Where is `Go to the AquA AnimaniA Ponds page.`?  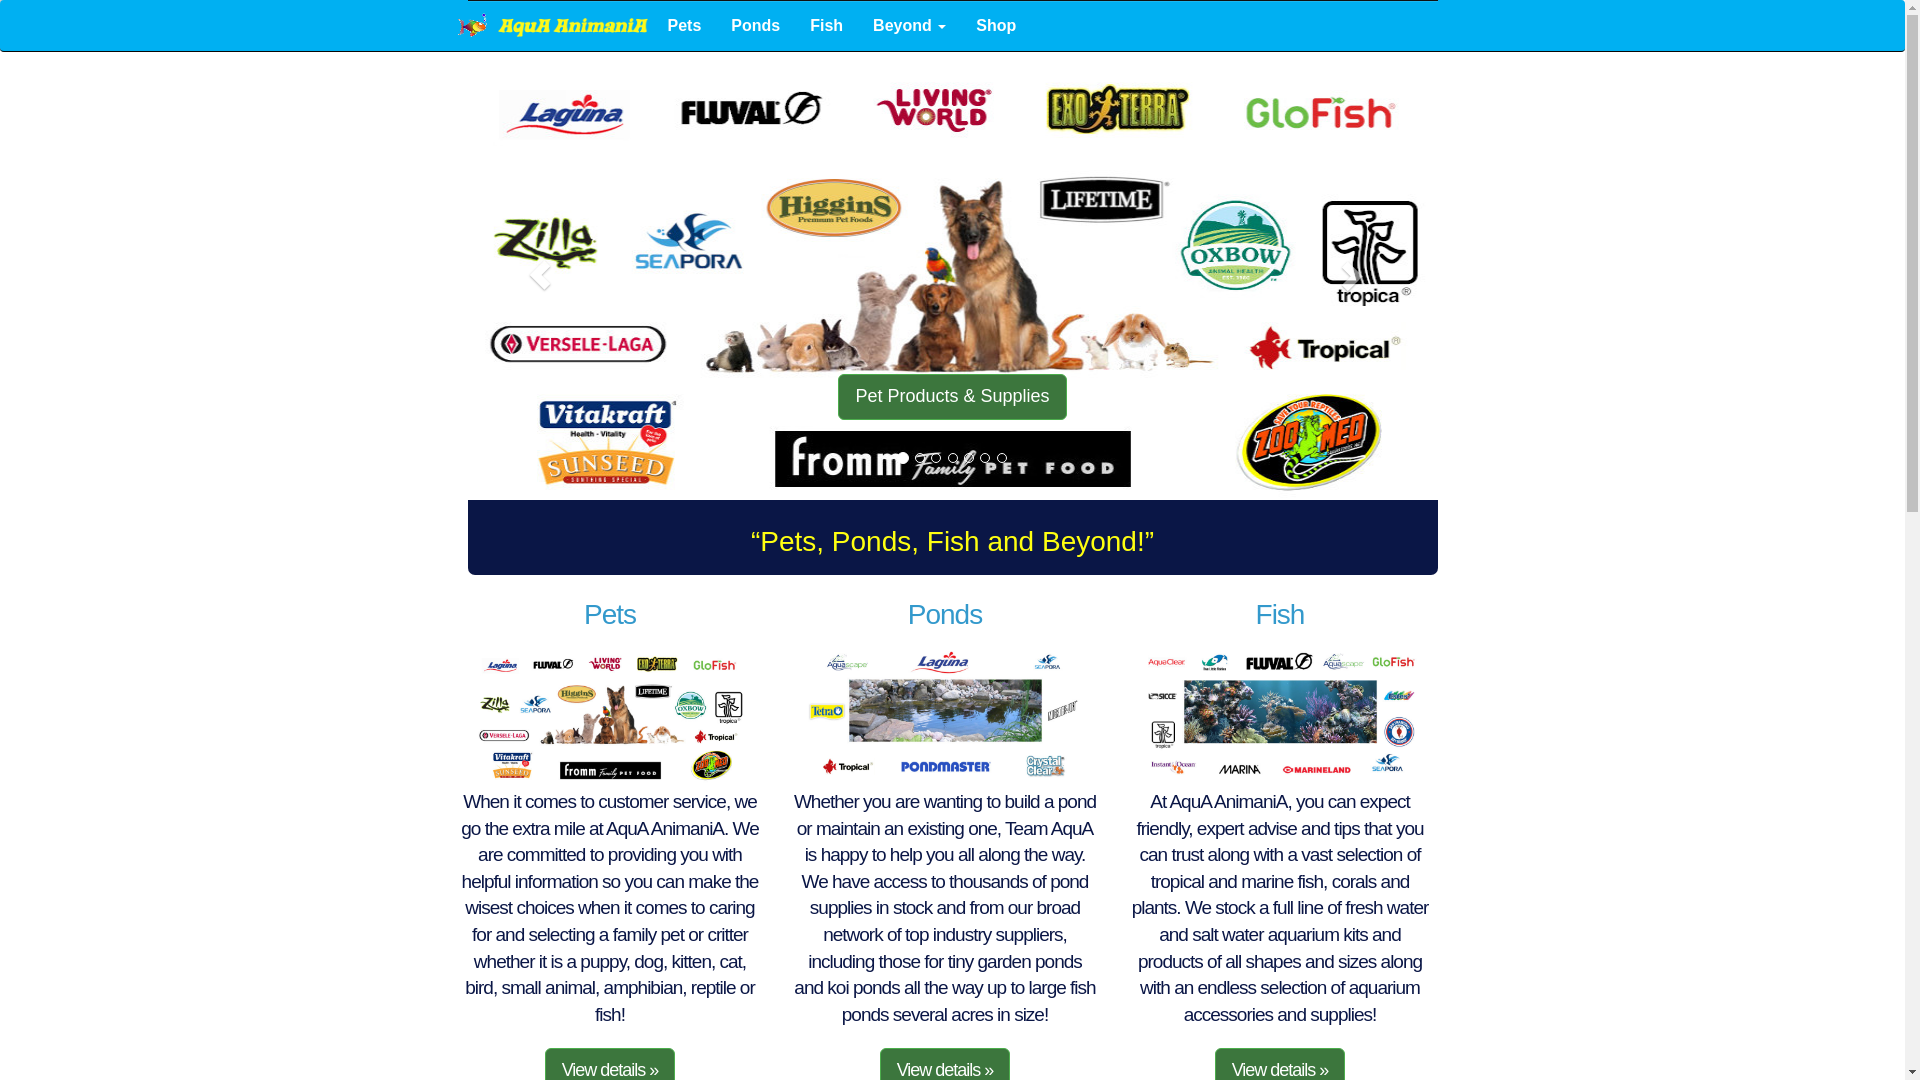 Go to the AquA AnimaniA Ponds page. is located at coordinates (946, 715).